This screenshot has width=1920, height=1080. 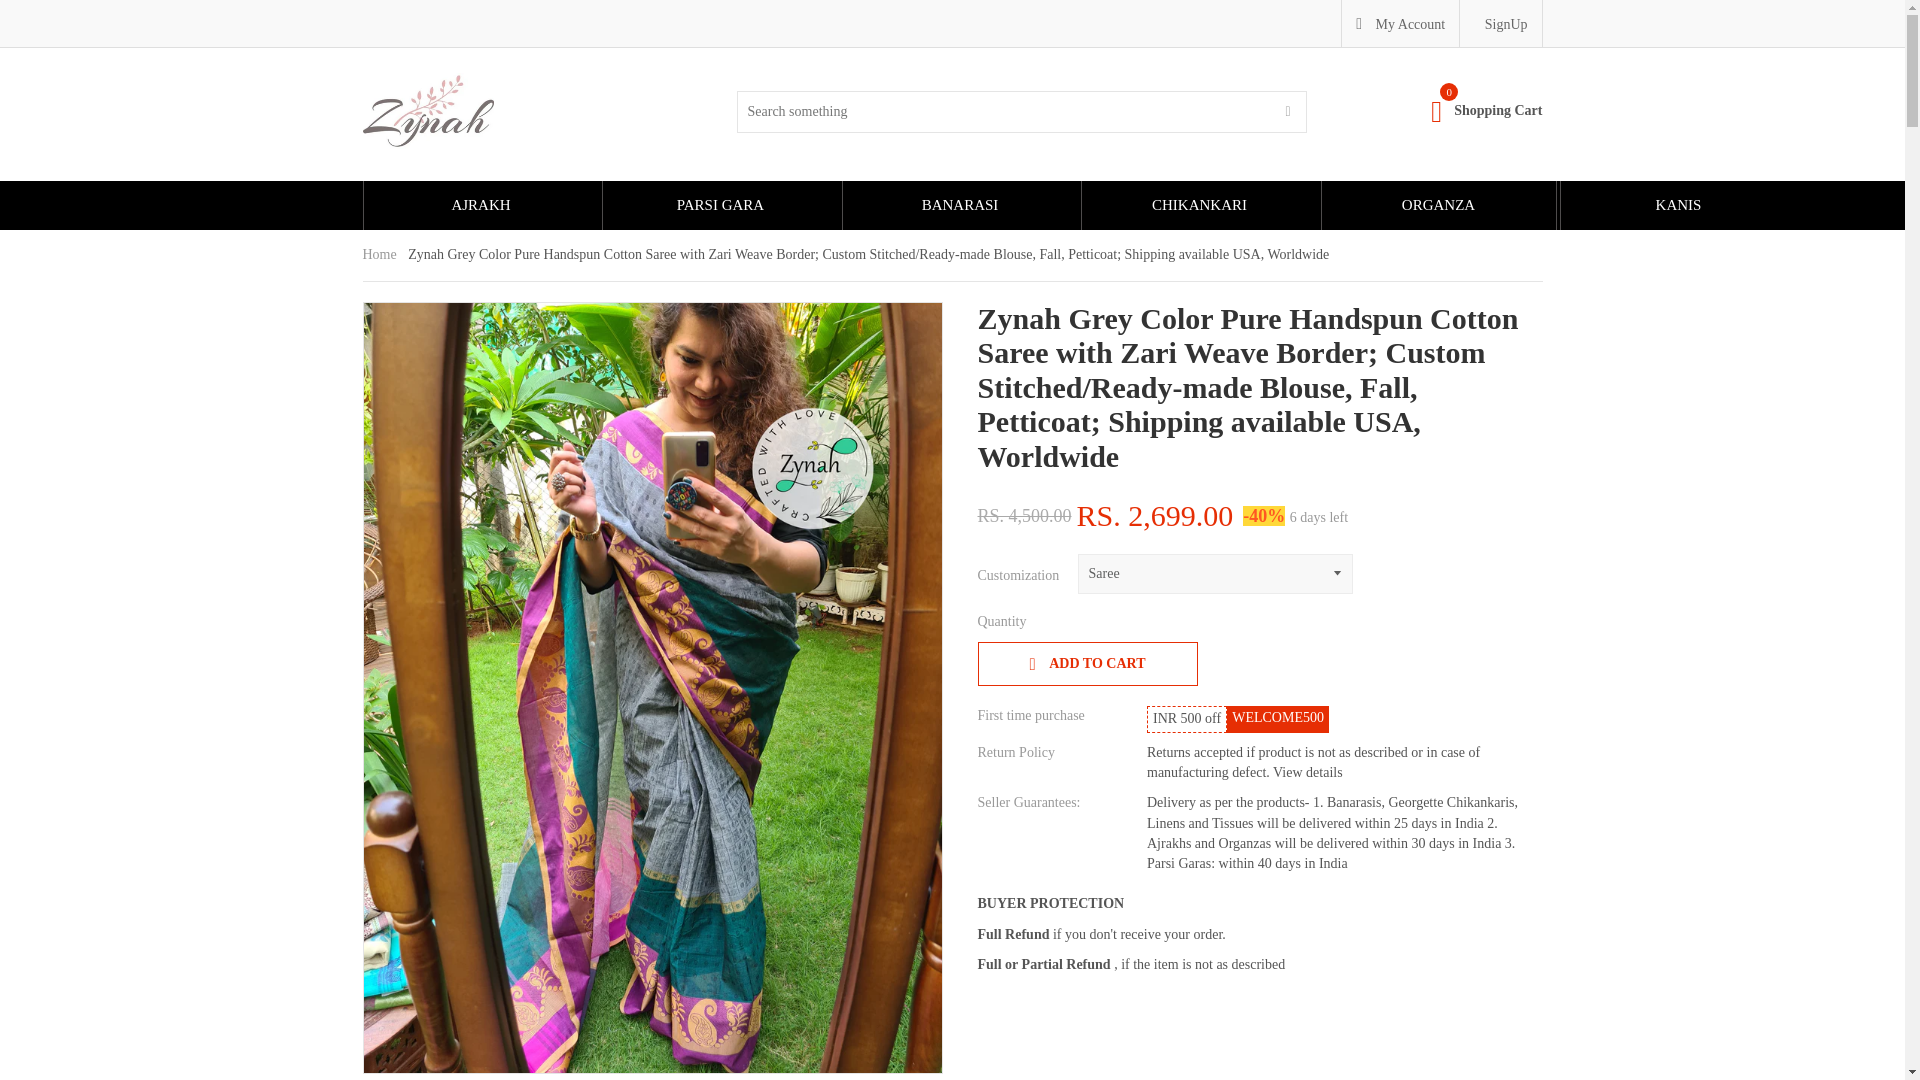 I want to click on KANIS, so click(x=1678, y=206).